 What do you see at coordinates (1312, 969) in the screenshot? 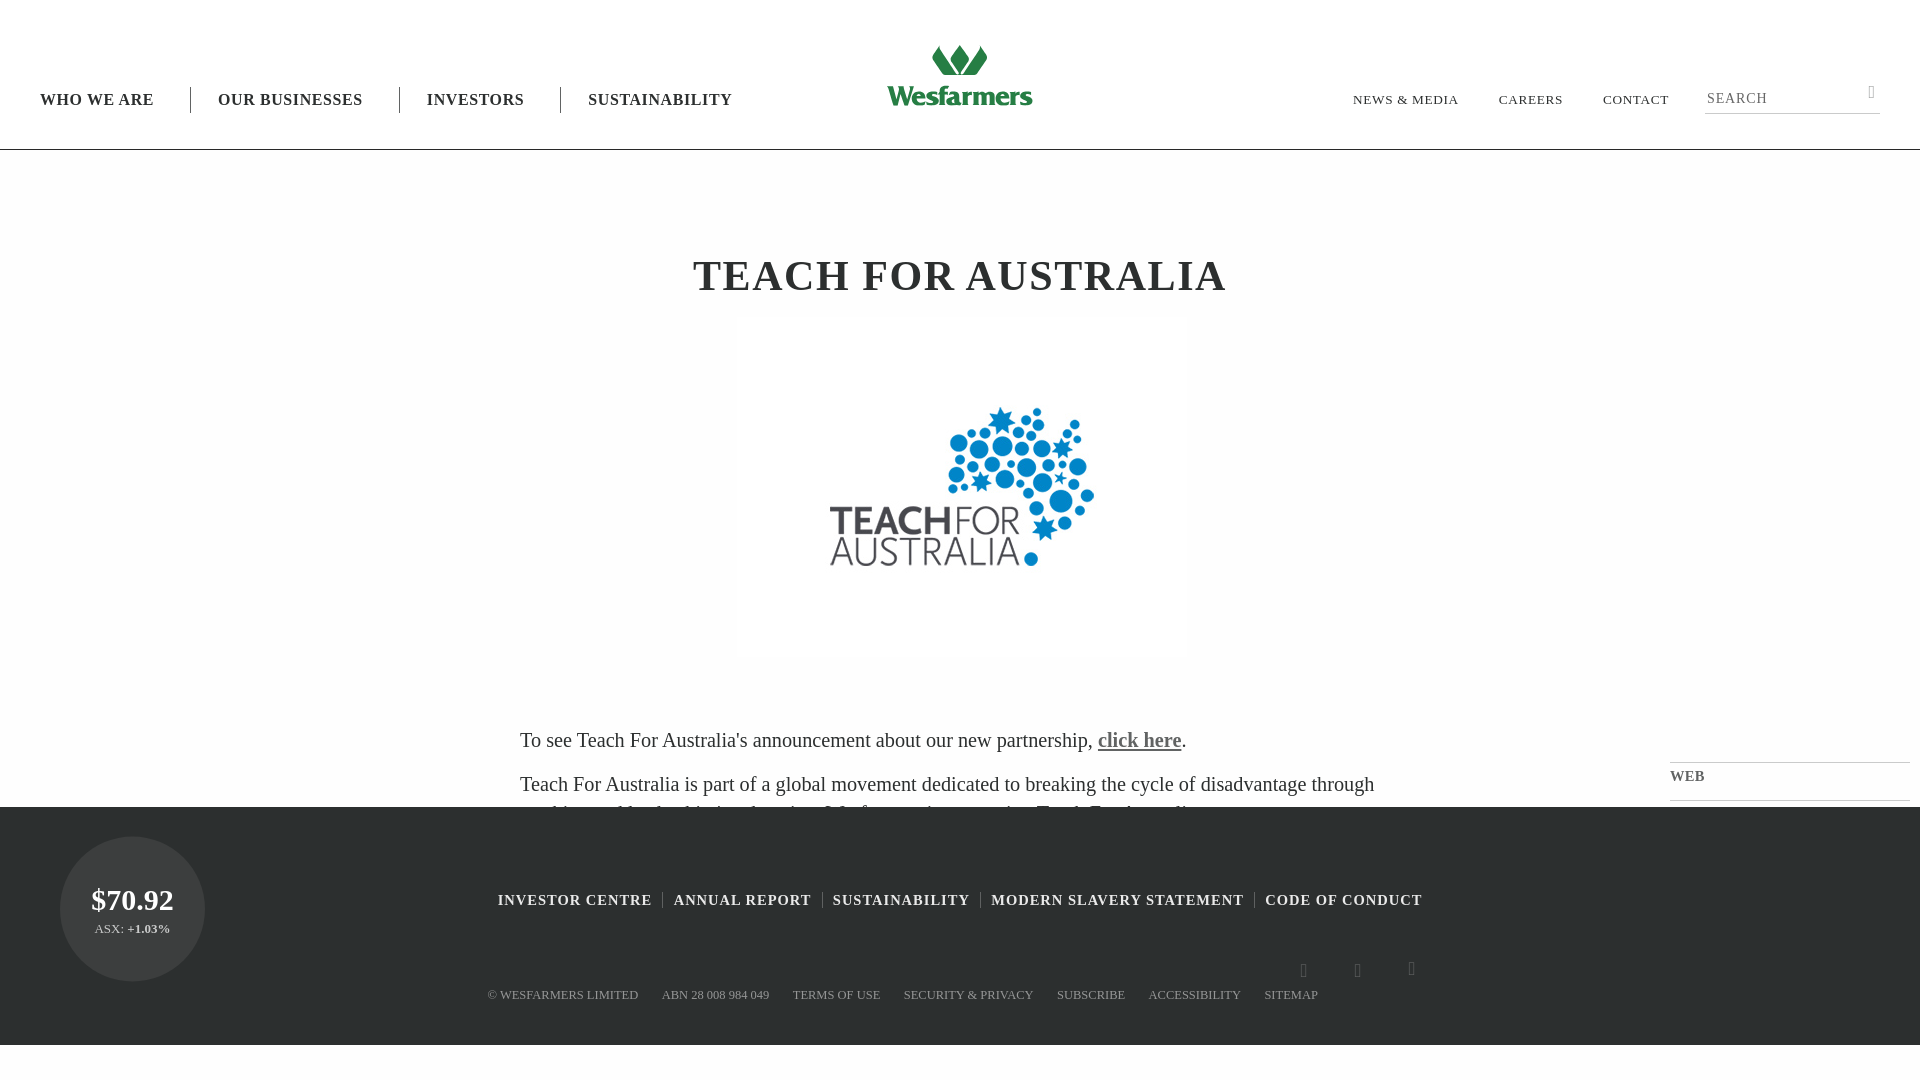
I see `Visit our Twitter page` at bounding box center [1312, 969].